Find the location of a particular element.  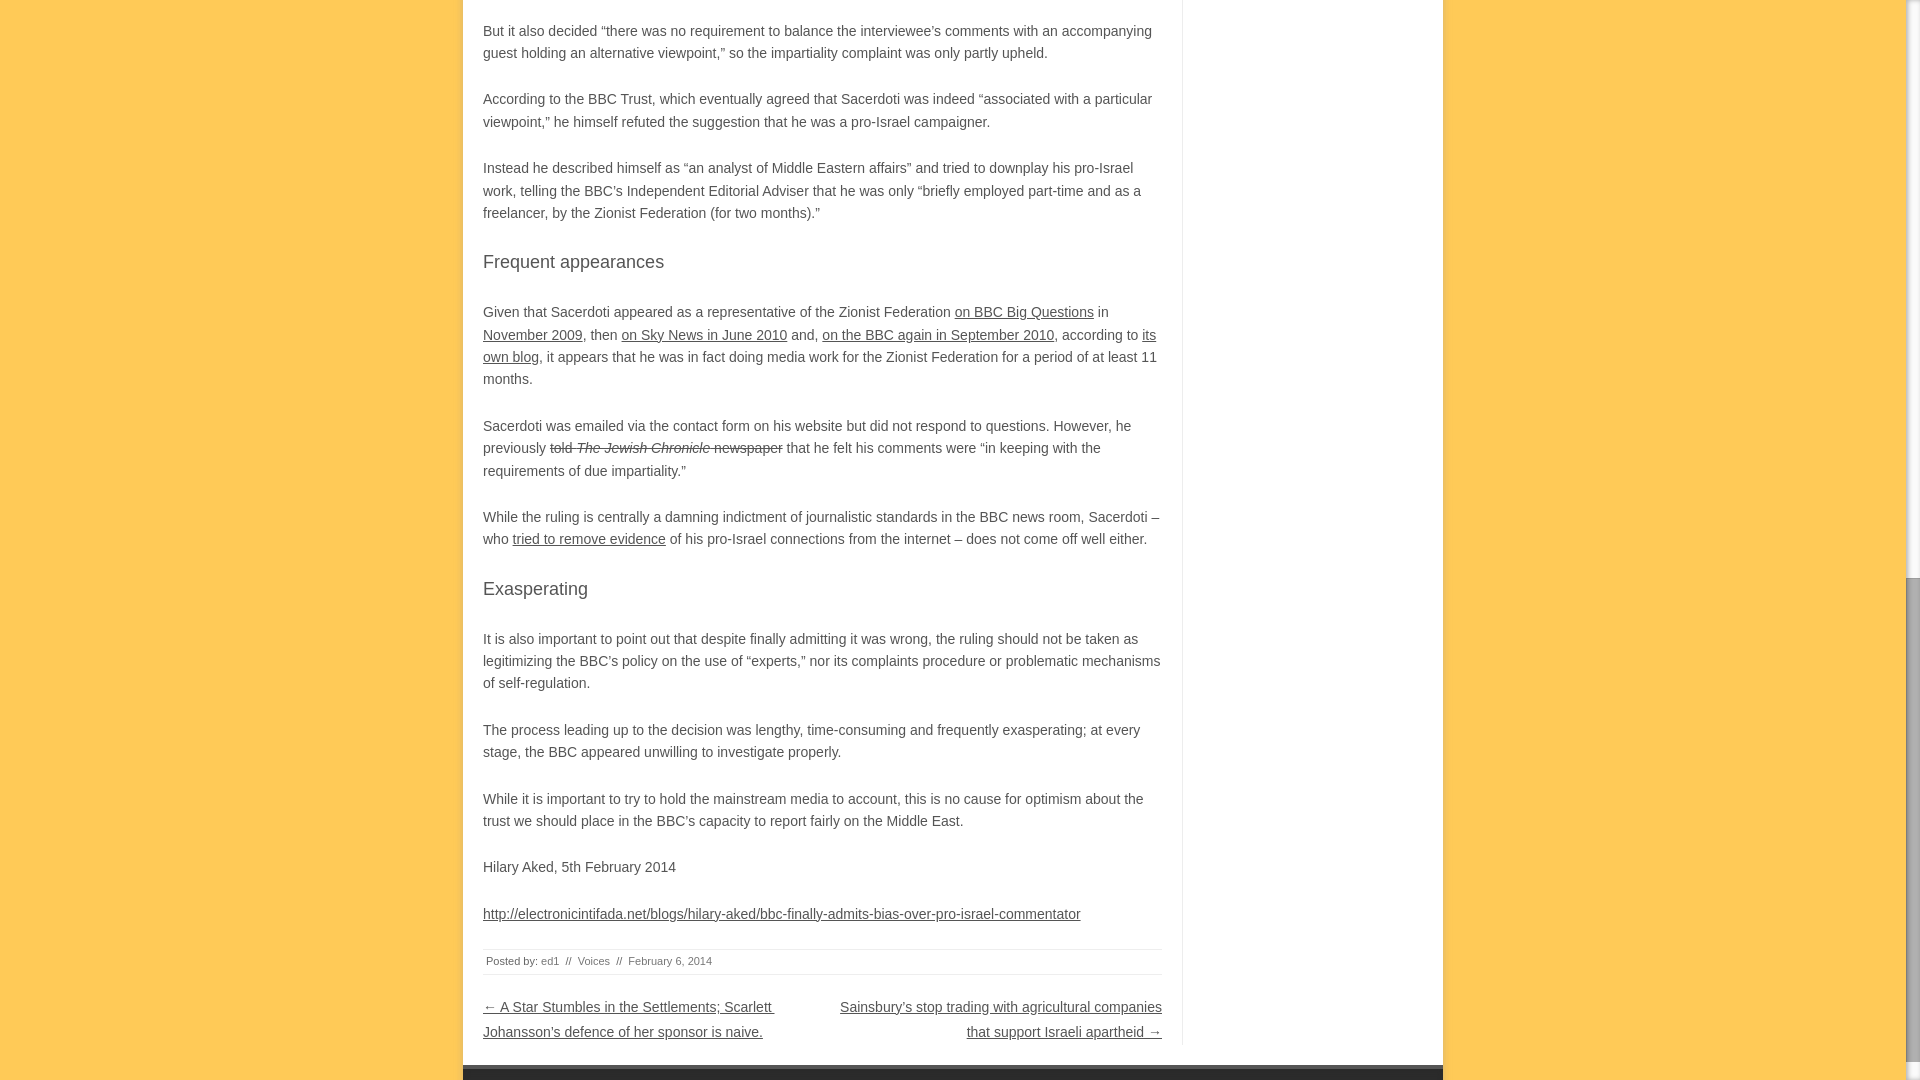

Voices is located at coordinates (594, 960).